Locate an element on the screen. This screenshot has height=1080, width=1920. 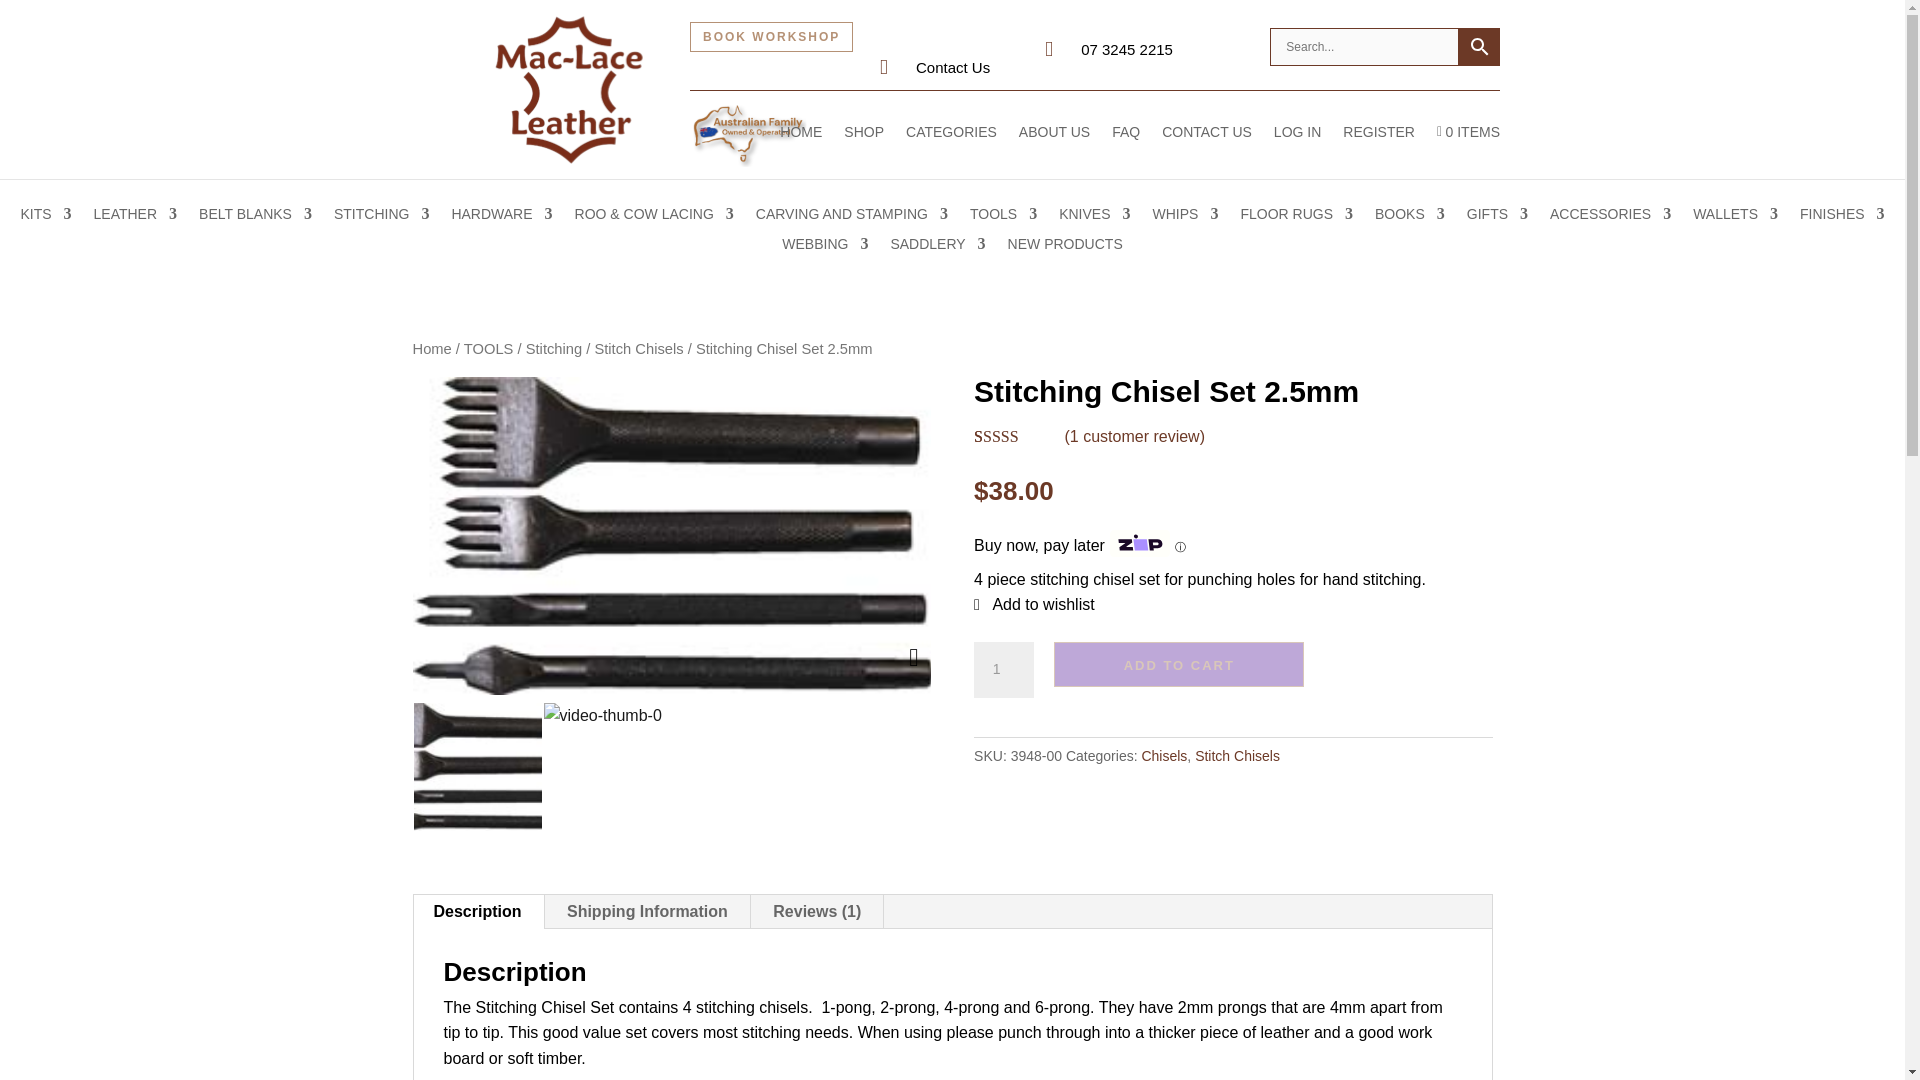
1 is located at coordinates (1004, 669).